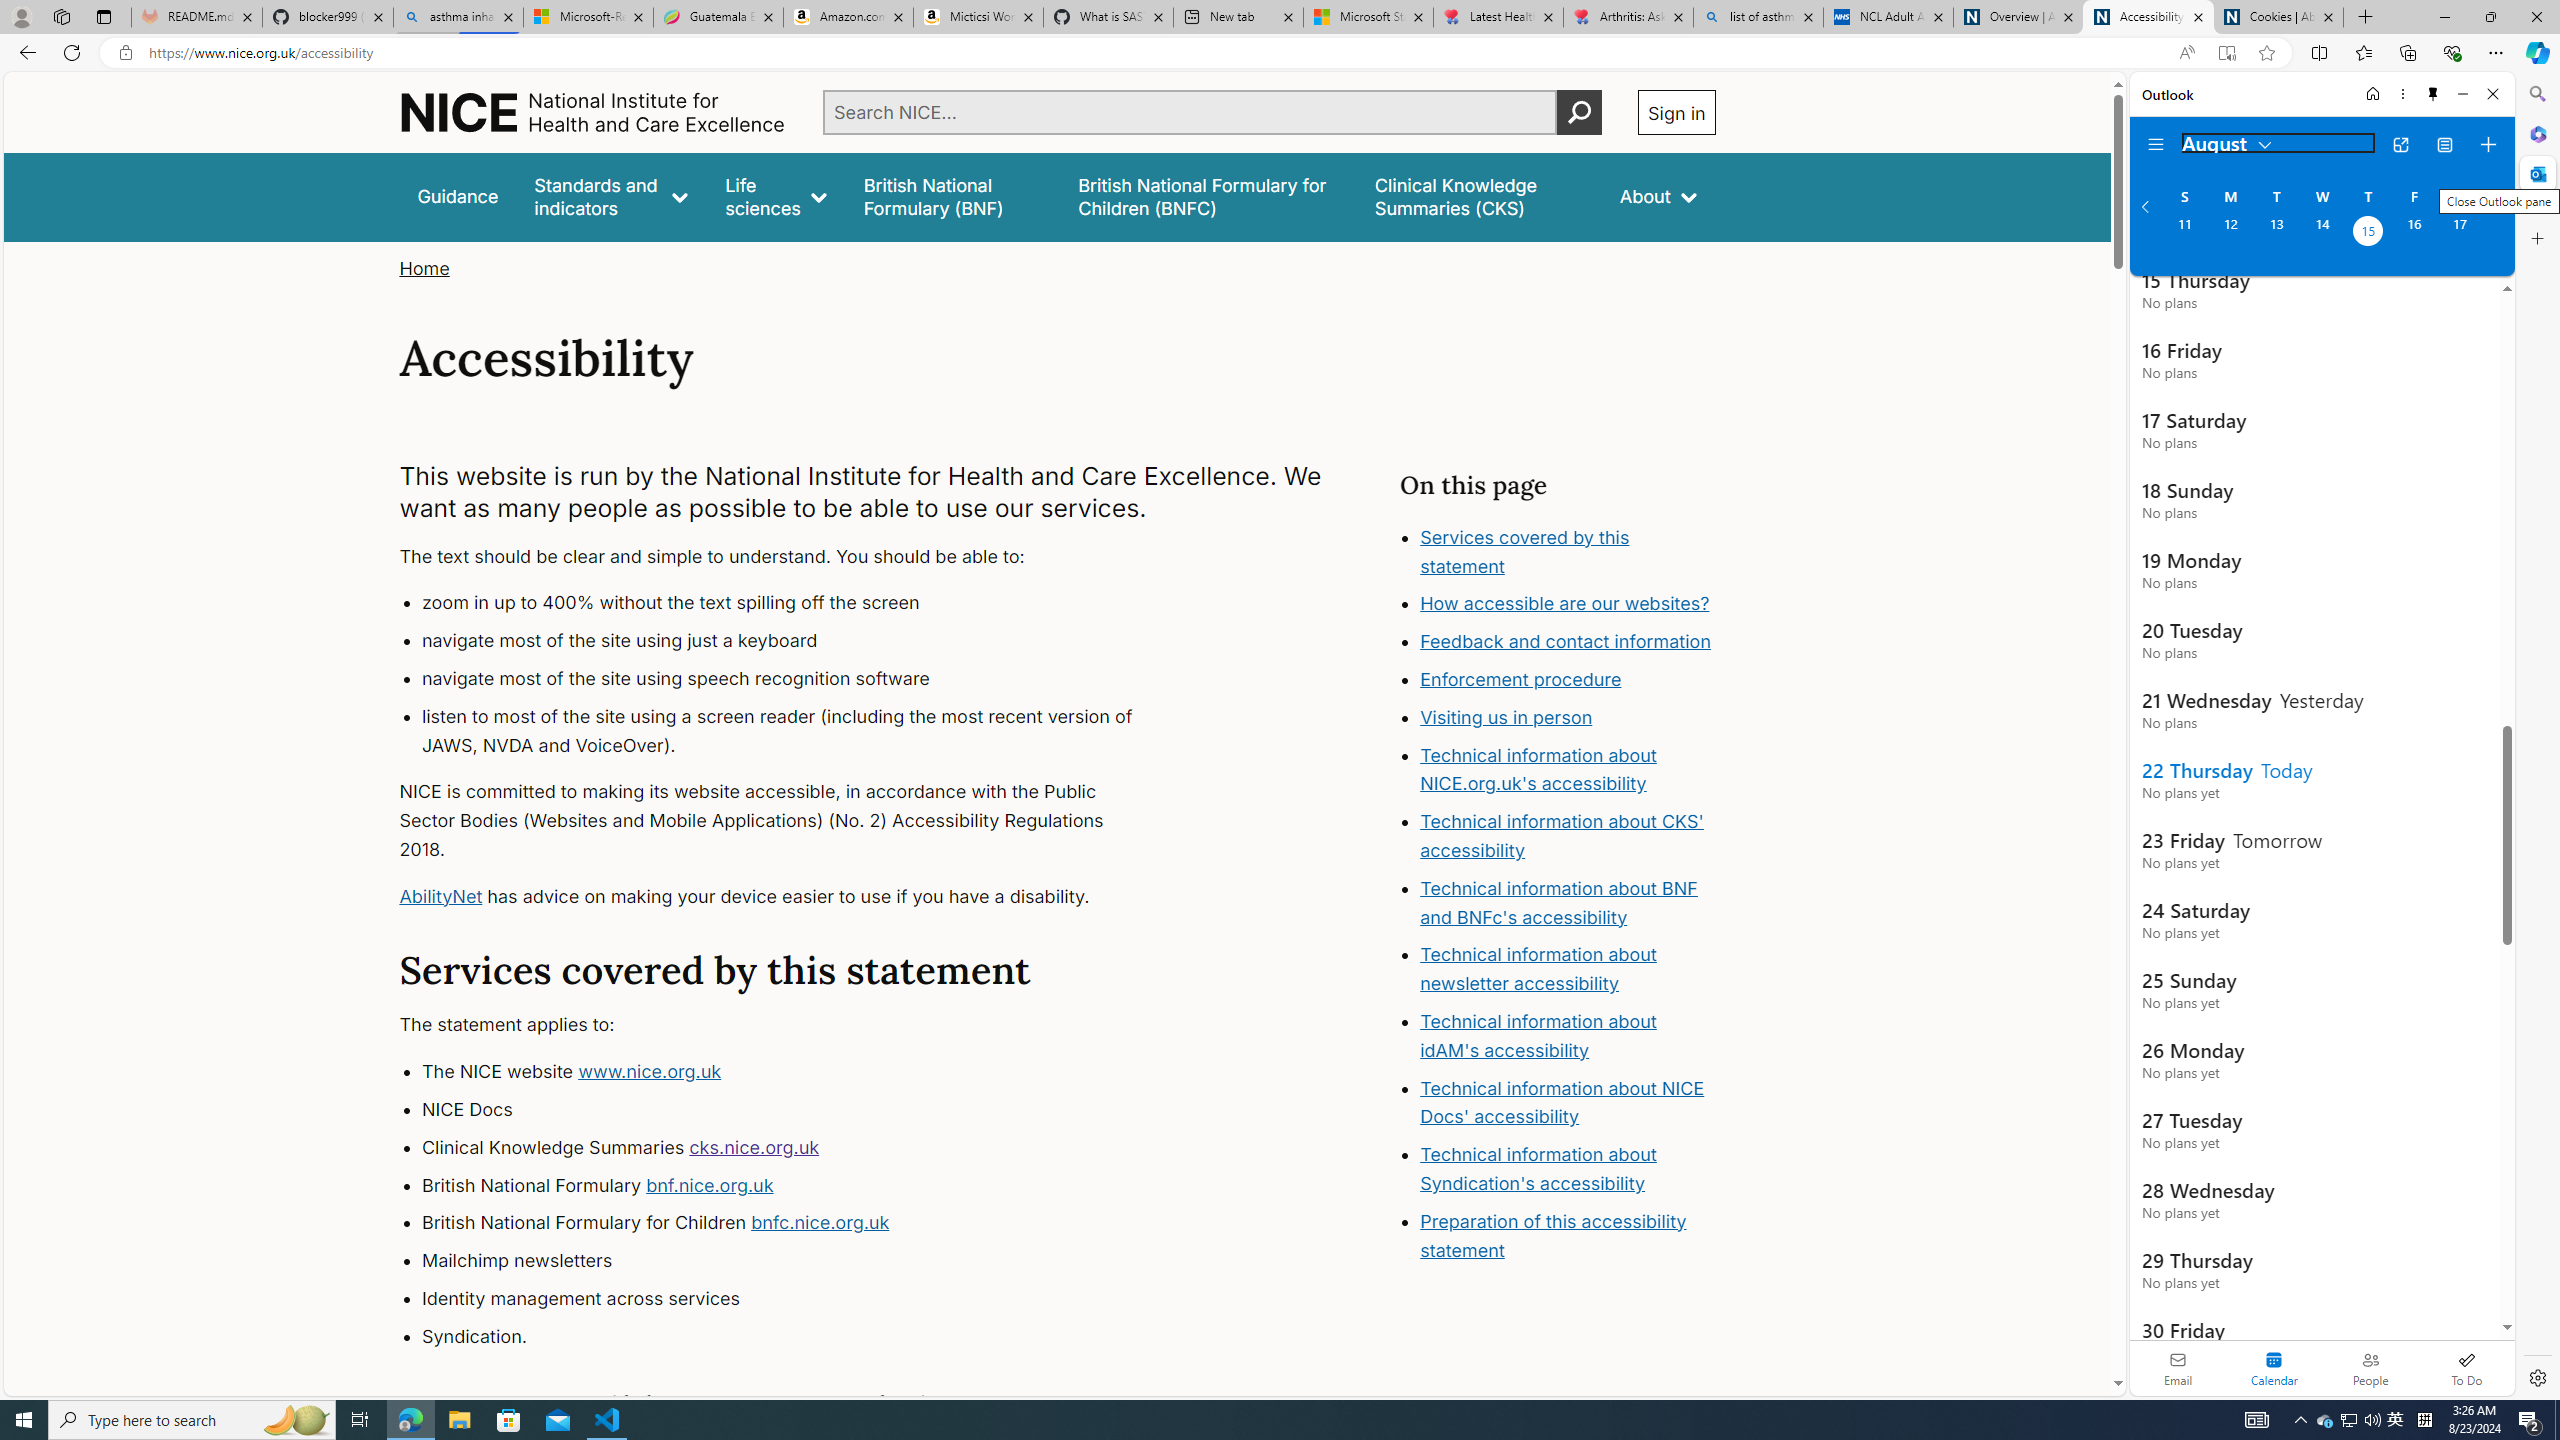 Image resolution: width=2560 pixels, height=1440 pixels. What do you see at coordinates (796, 1224) in the screenshot?
I see `British National Formulary for Children bnfc.nice.org.uk` at bounding box center [796, 1224].